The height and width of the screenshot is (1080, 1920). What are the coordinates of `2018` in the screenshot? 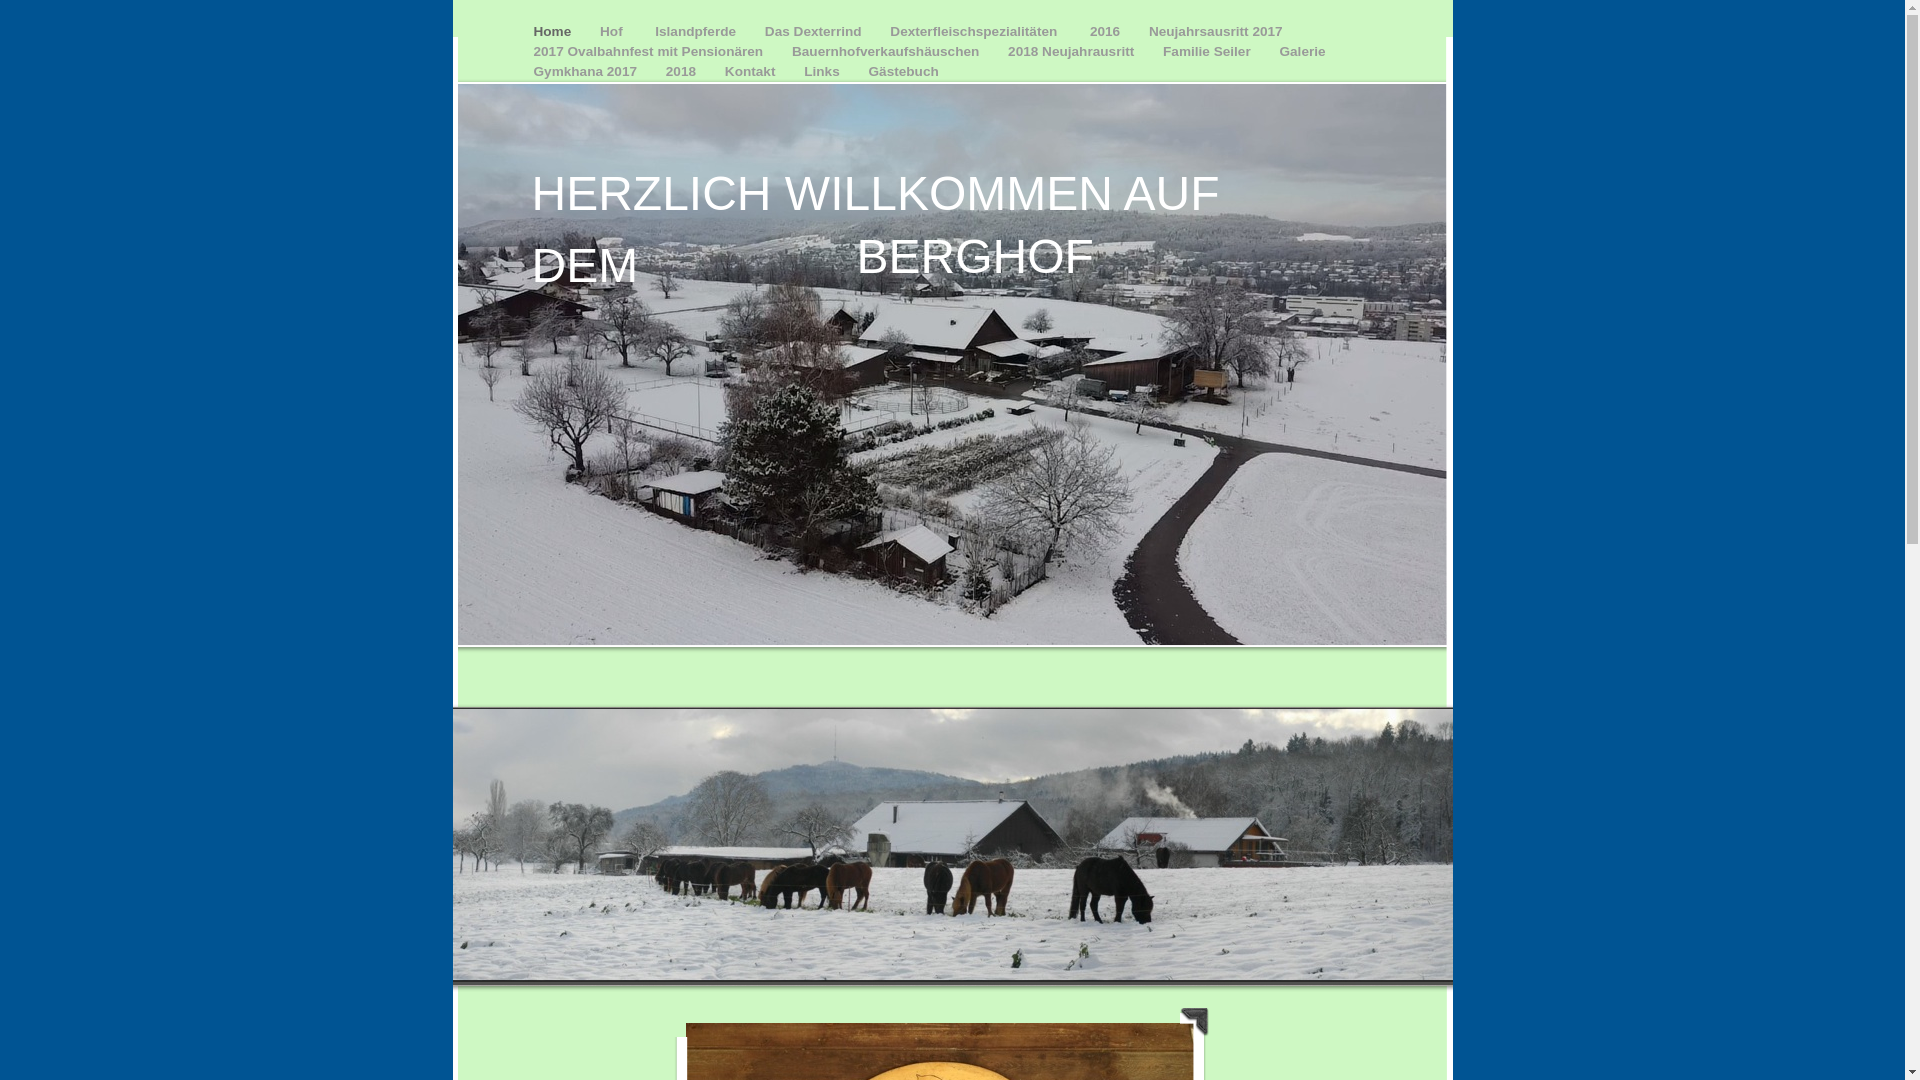 It's located at (683, 72).